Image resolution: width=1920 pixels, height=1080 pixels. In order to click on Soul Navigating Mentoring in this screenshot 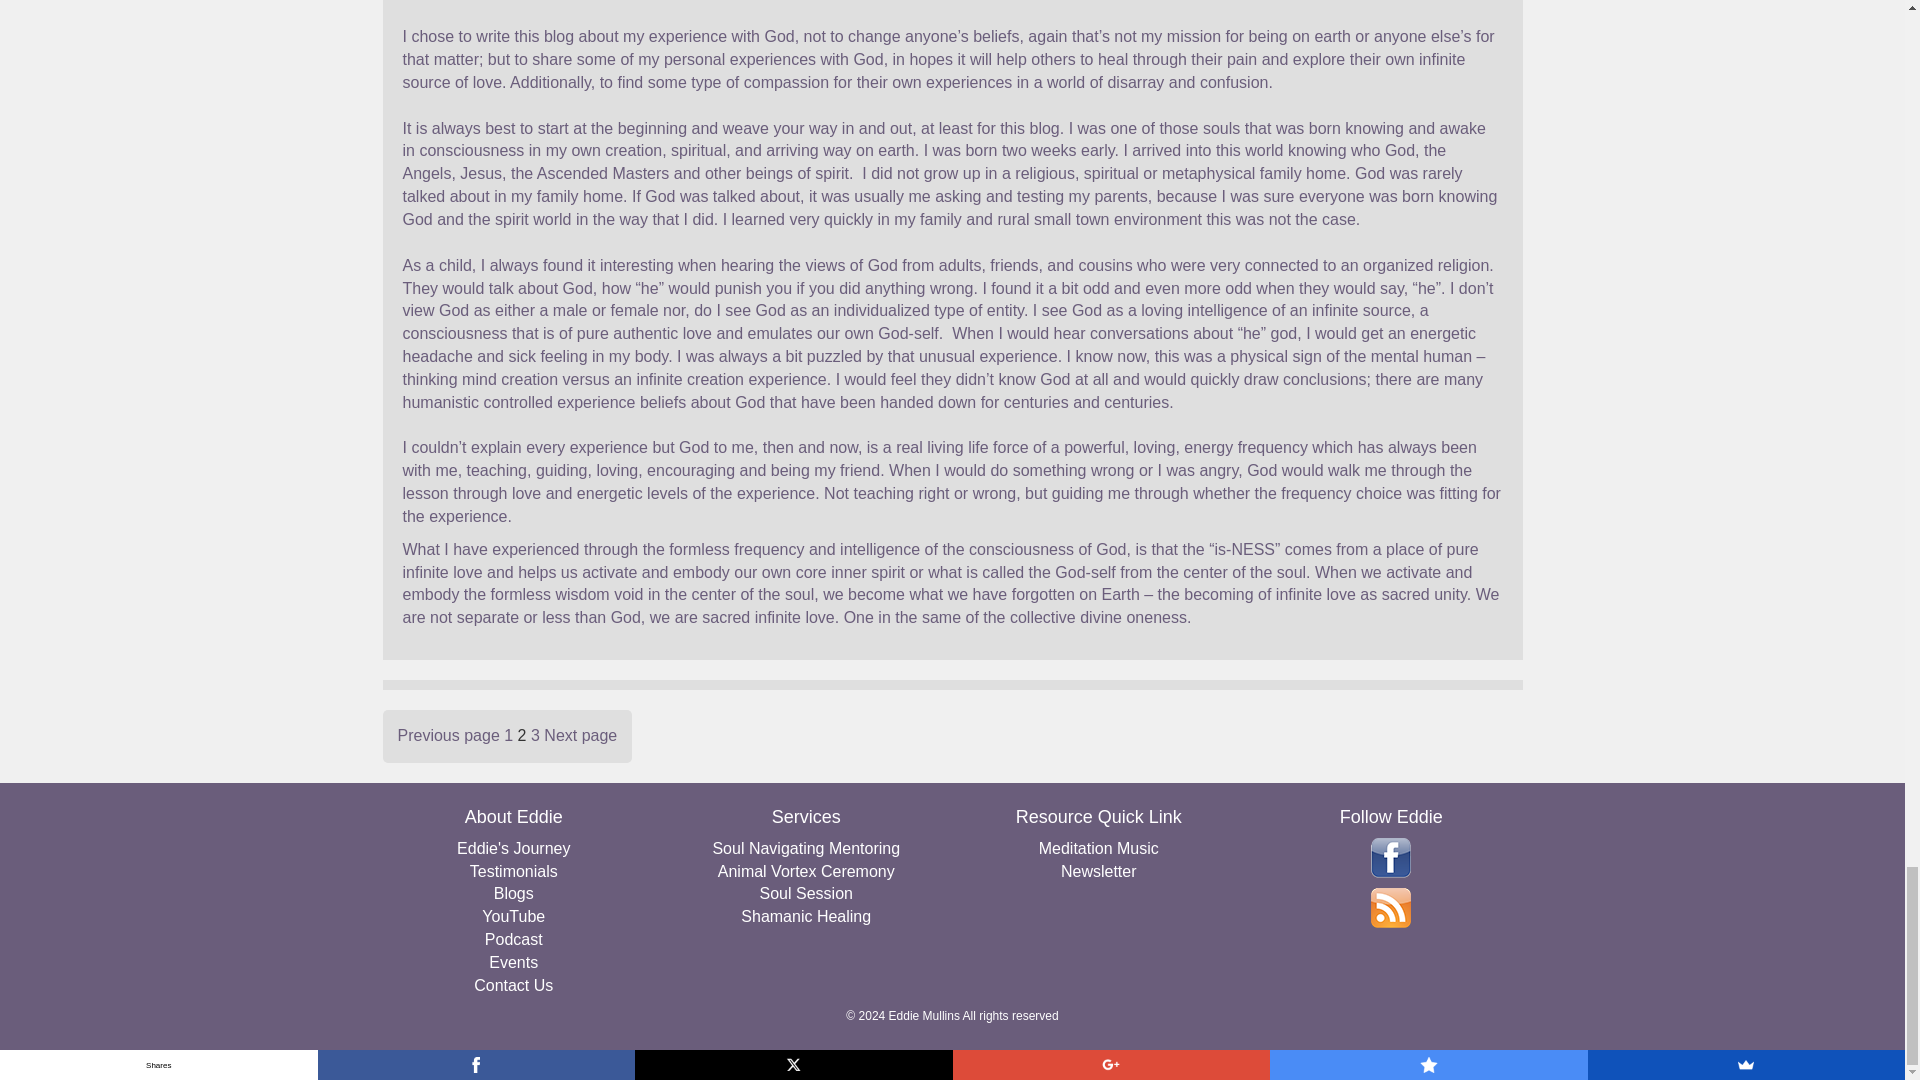, I will do `click(806, 849)`.